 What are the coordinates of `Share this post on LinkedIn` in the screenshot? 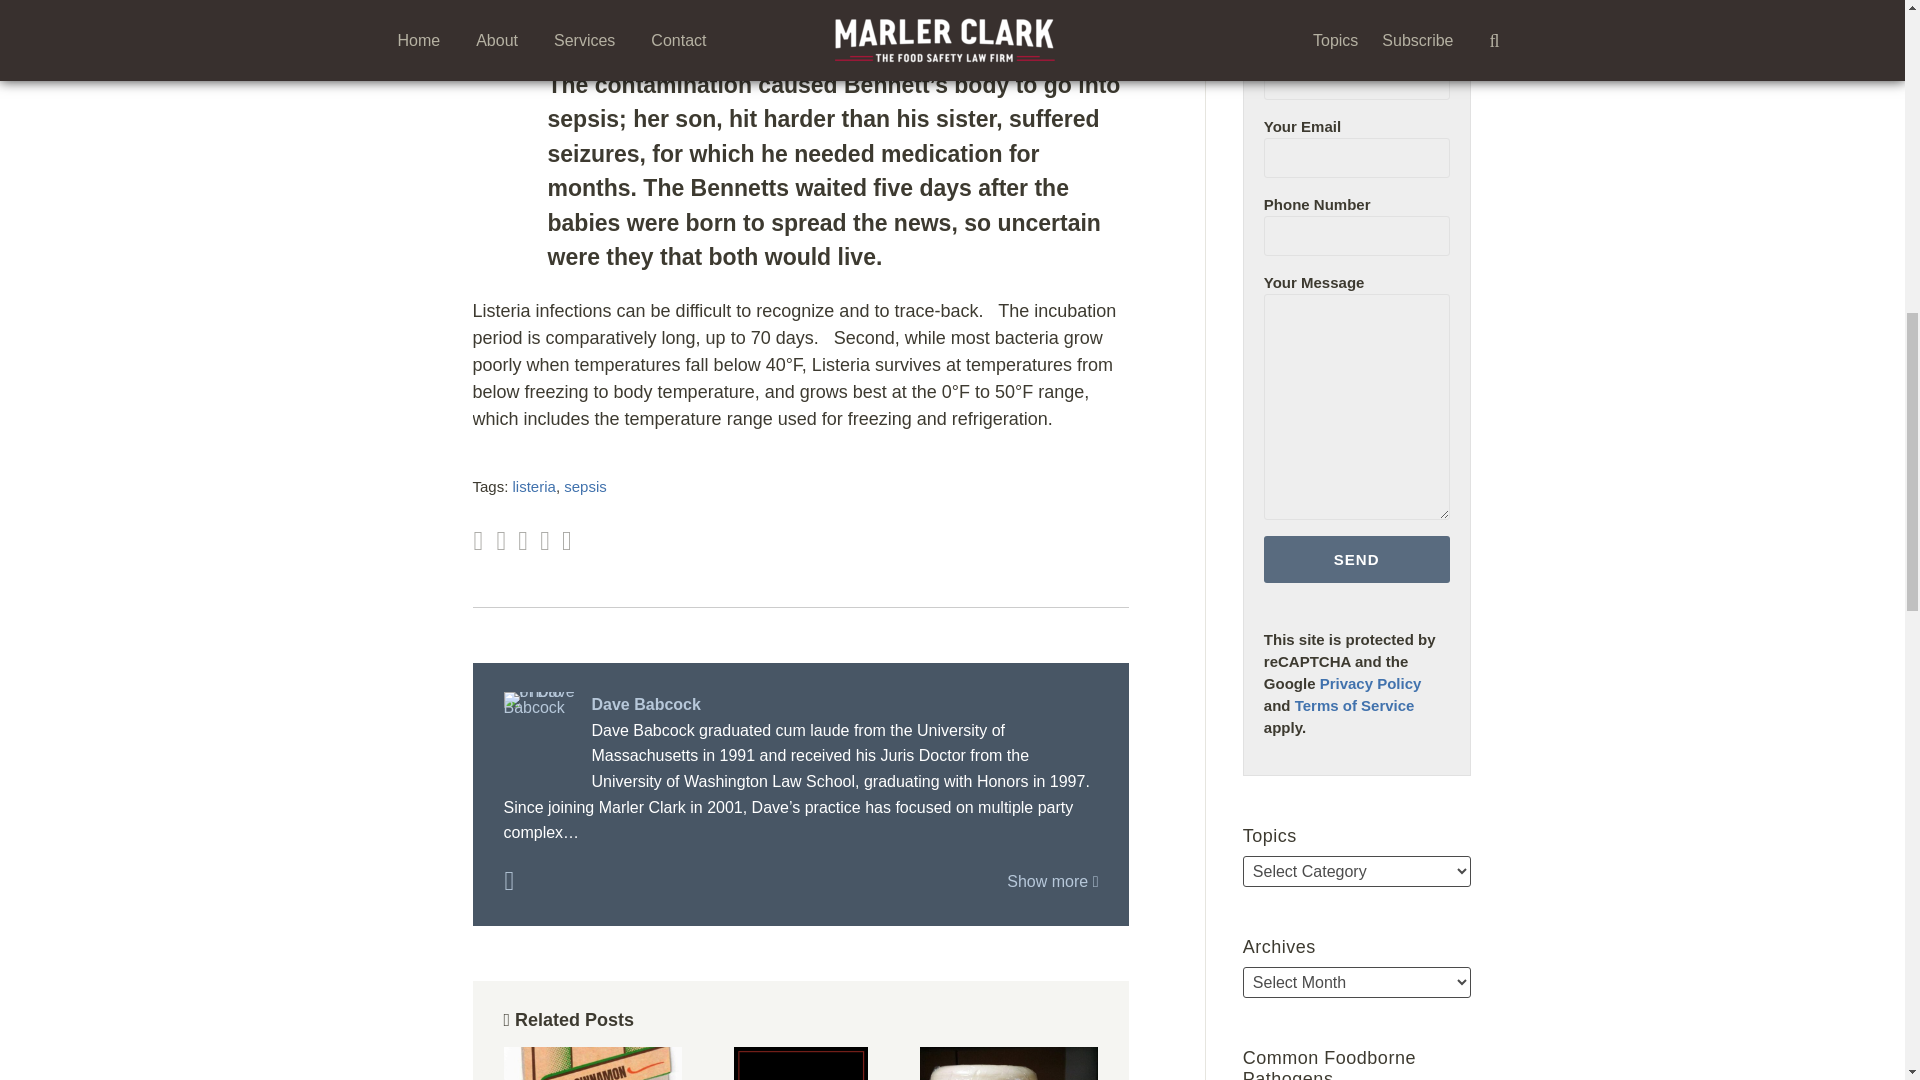 It's located at (567, 542).